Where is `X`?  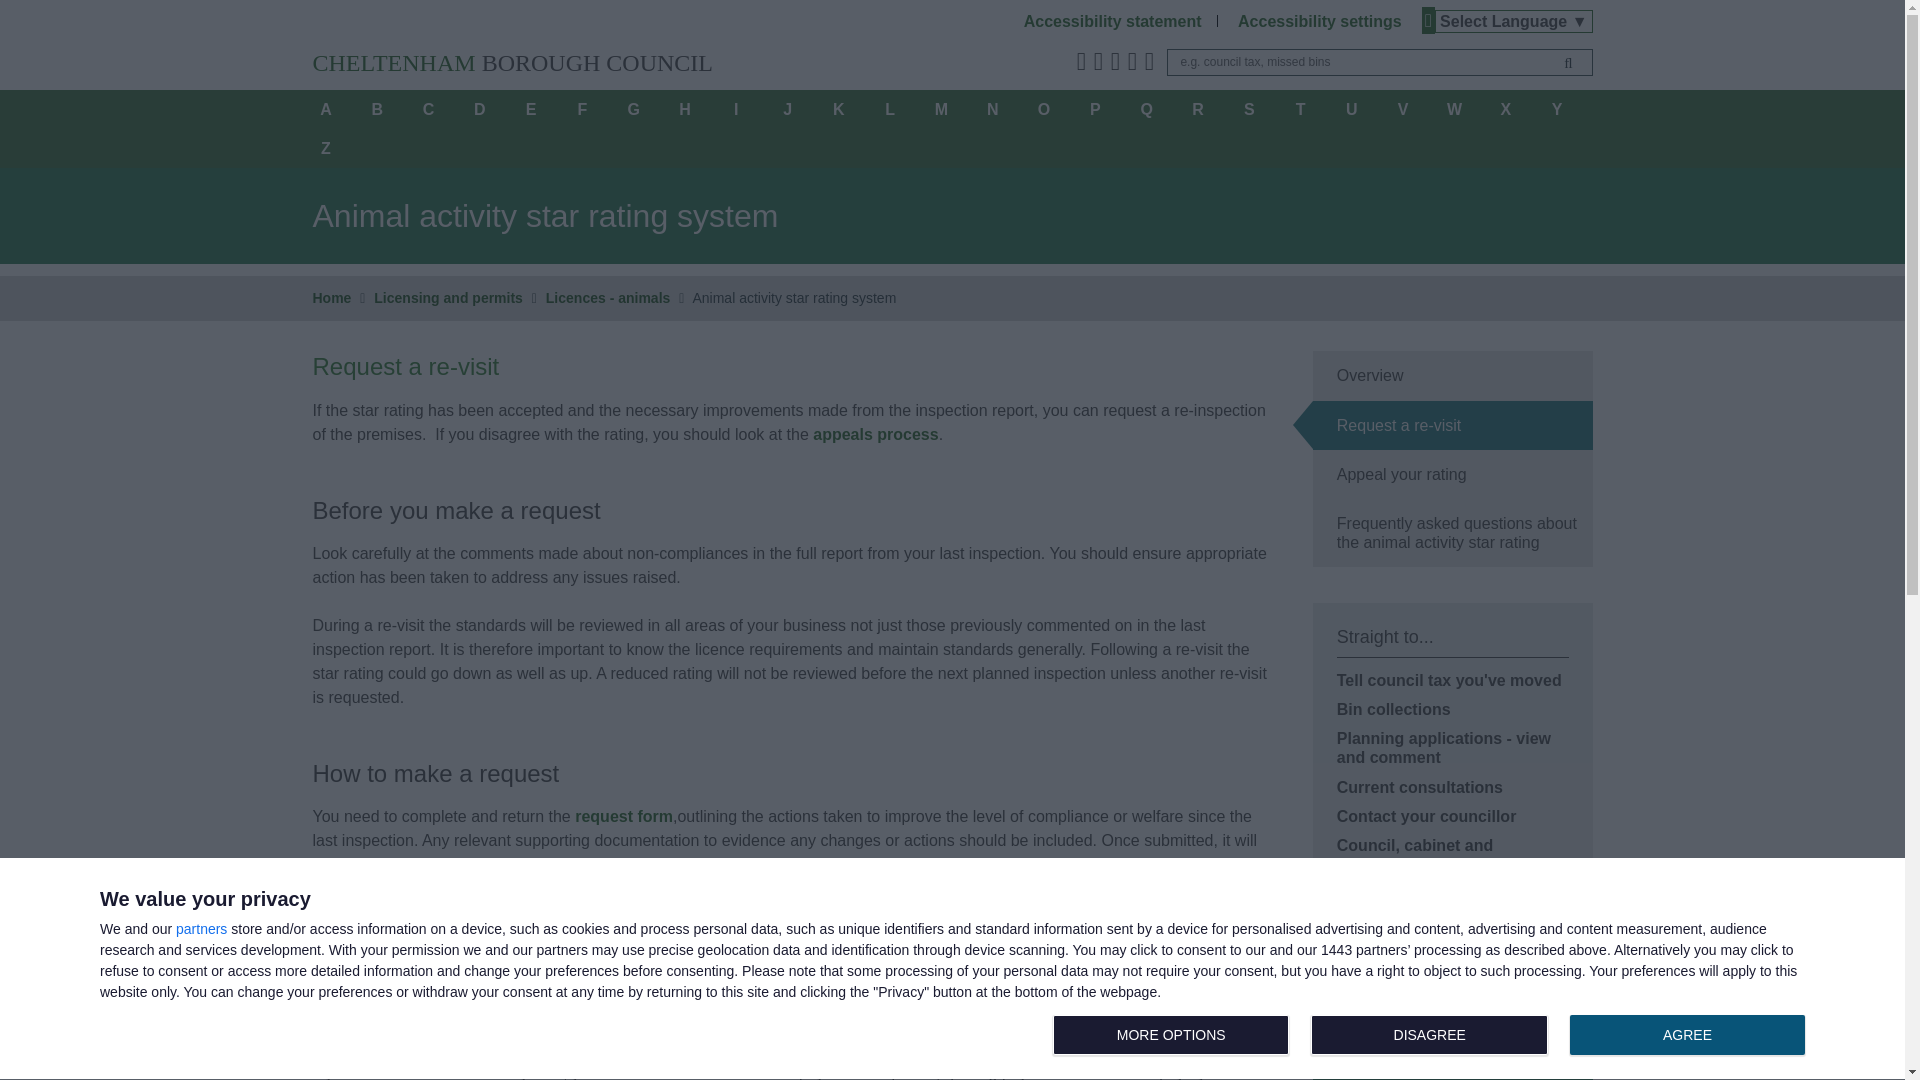
X is located at coordinates (201, 929).